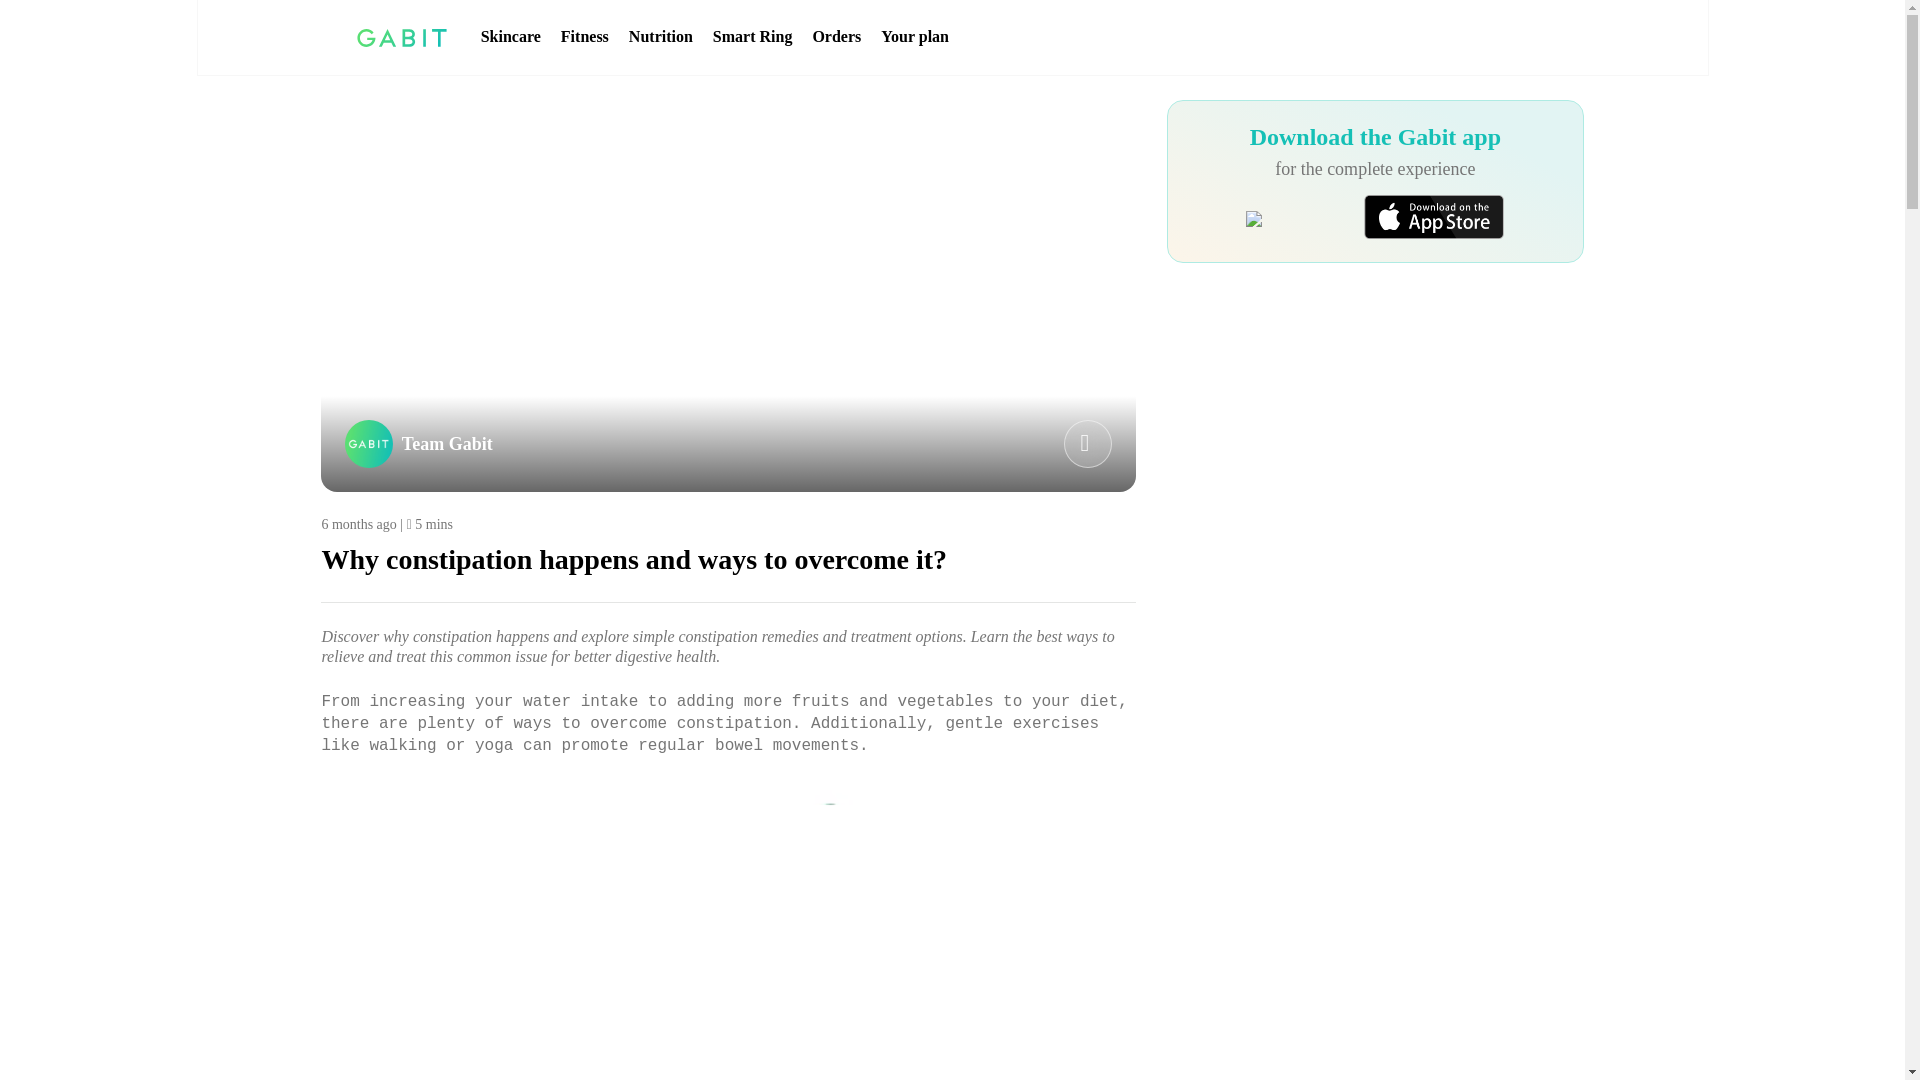  What do you see at coordinates (661, 37) in the screenshot?
I see `Nutrition` at bounding box center [661, 37].